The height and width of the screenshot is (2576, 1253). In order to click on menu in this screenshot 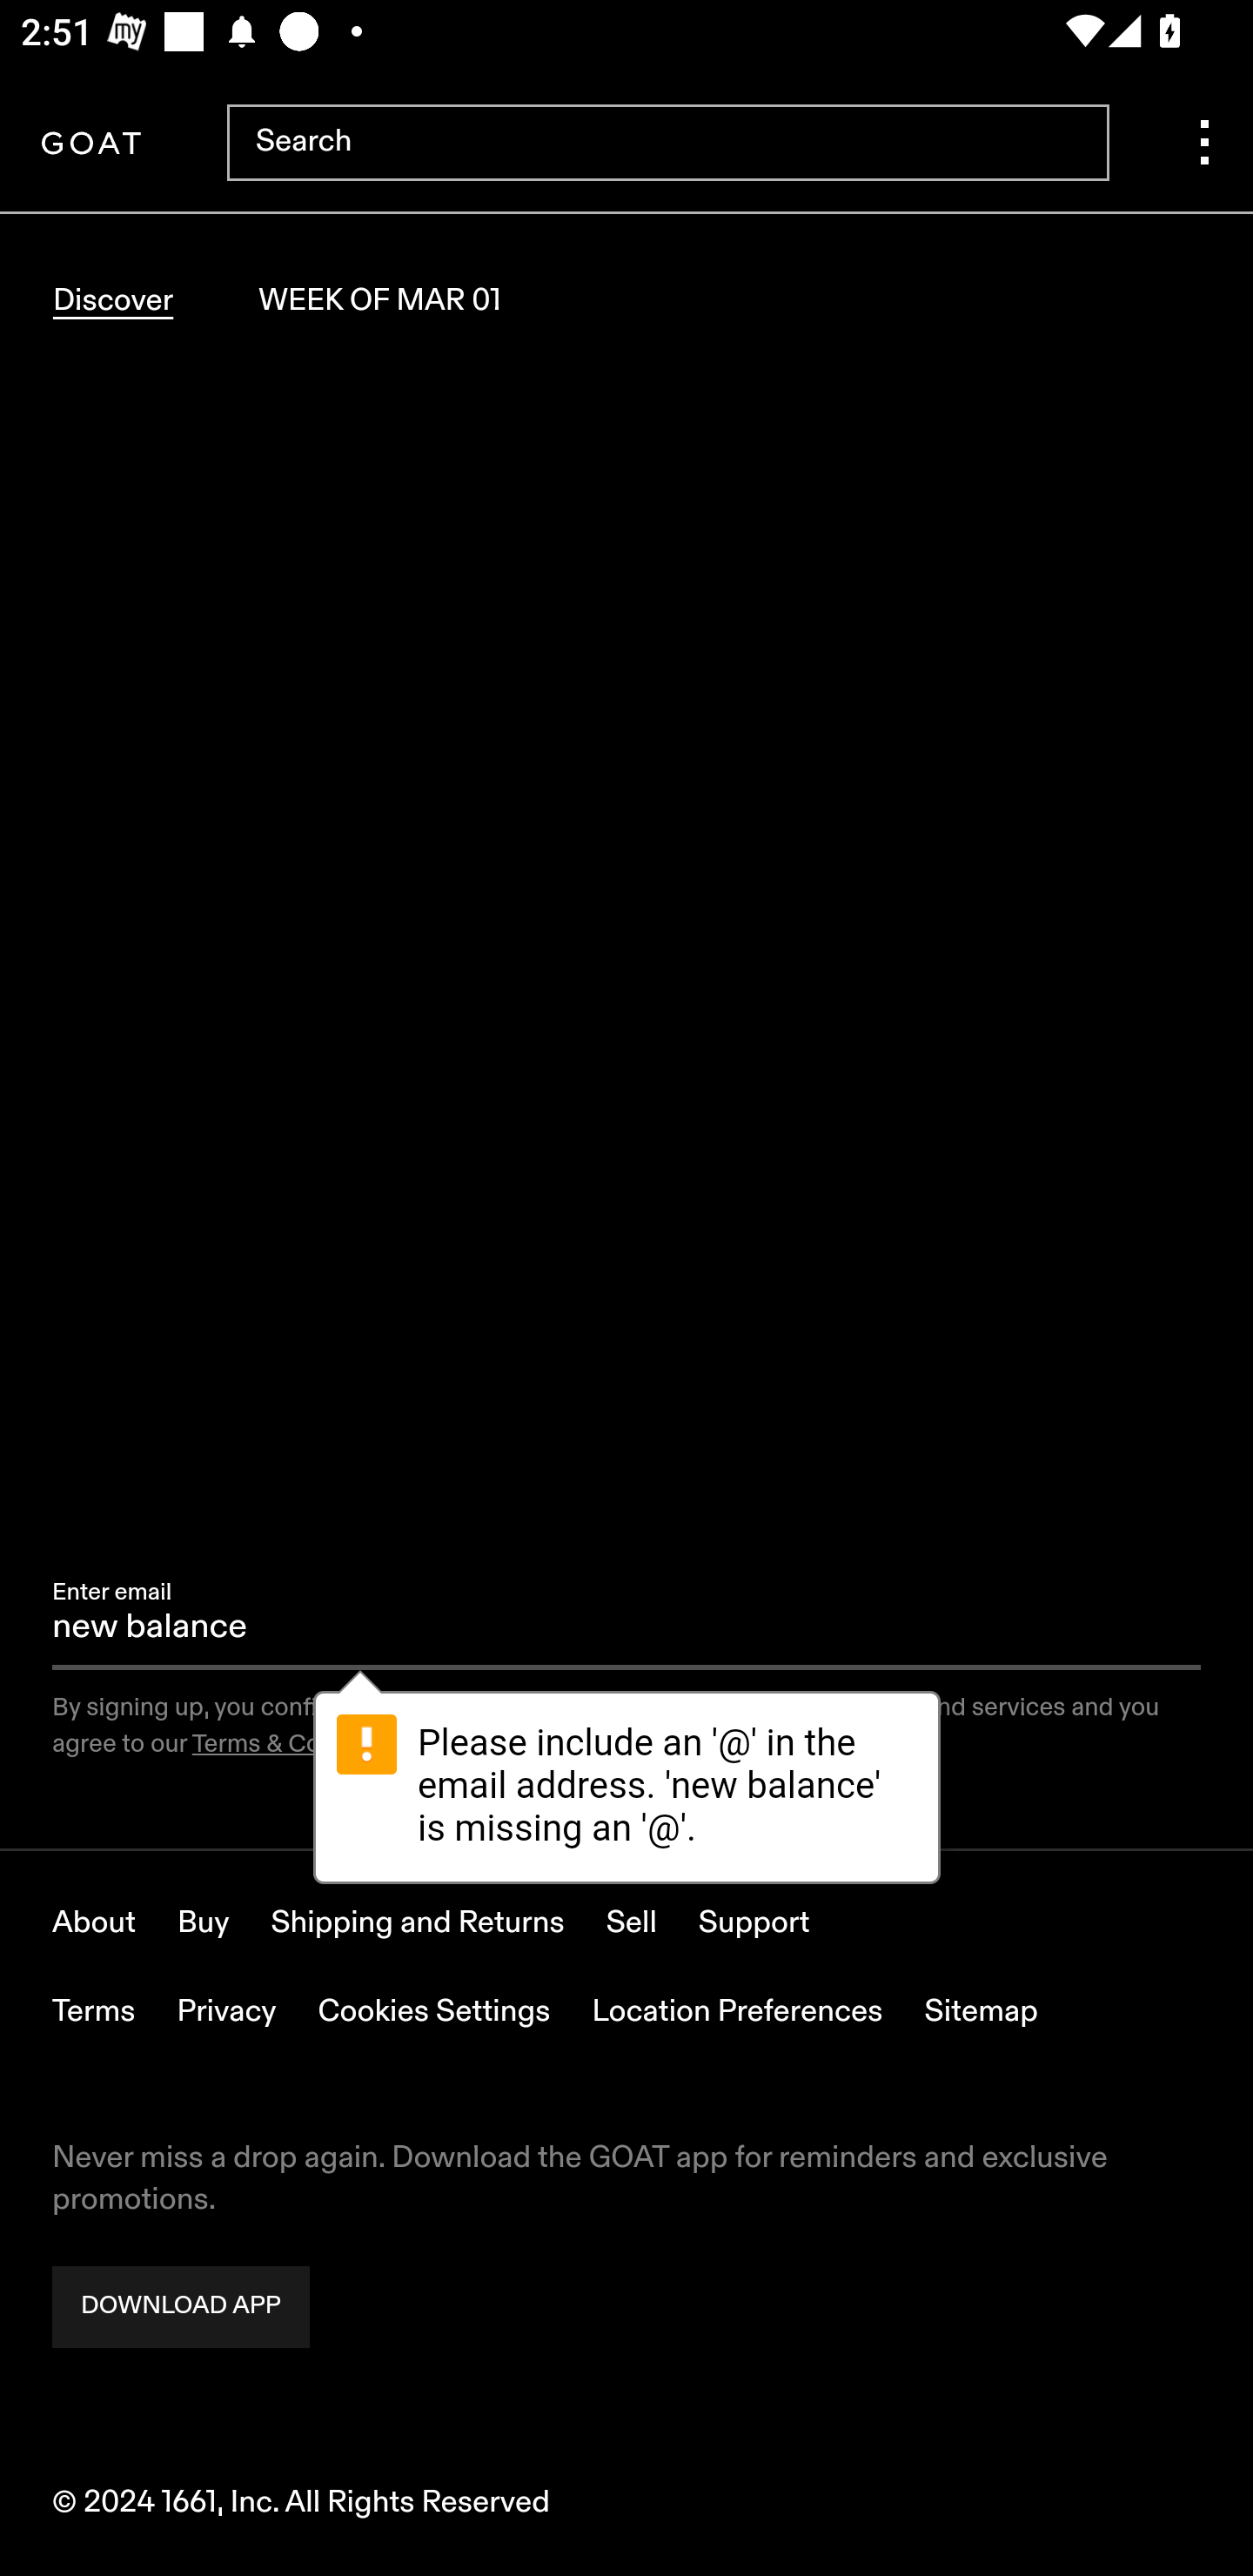, I will do `click(1204, 144)`.